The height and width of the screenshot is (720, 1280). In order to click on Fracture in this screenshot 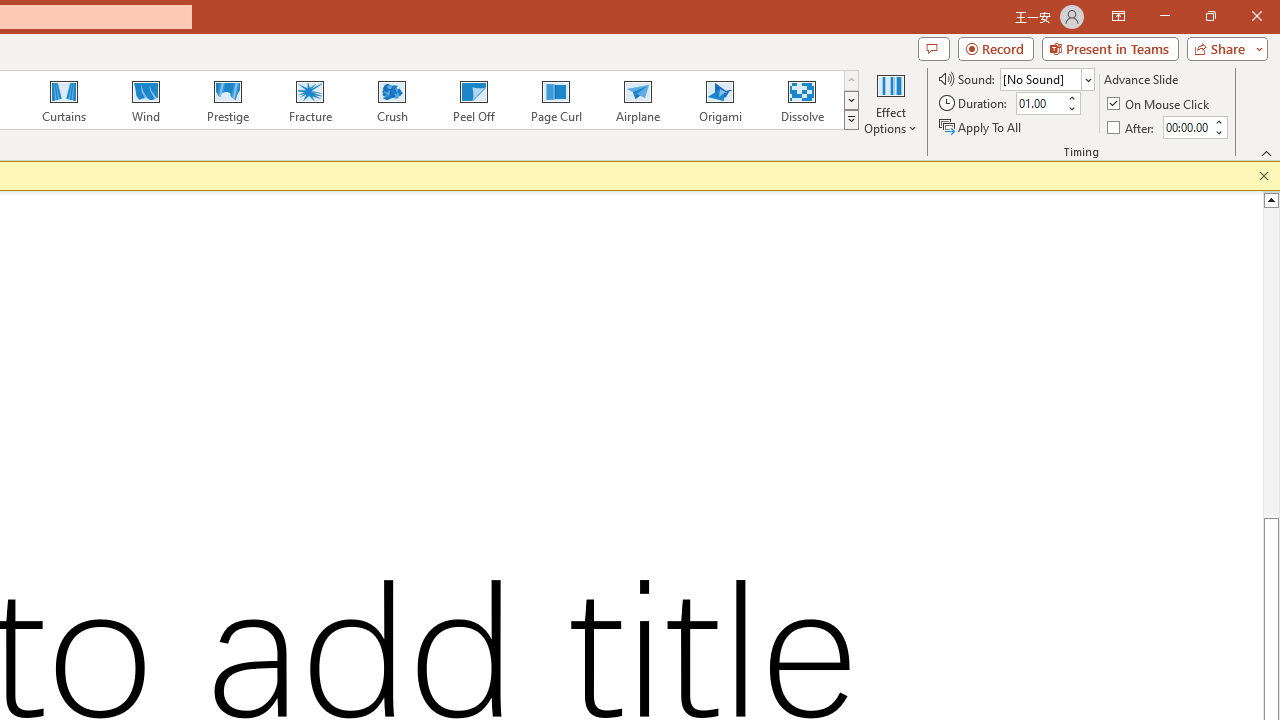, I will do `click(309, 100)`.